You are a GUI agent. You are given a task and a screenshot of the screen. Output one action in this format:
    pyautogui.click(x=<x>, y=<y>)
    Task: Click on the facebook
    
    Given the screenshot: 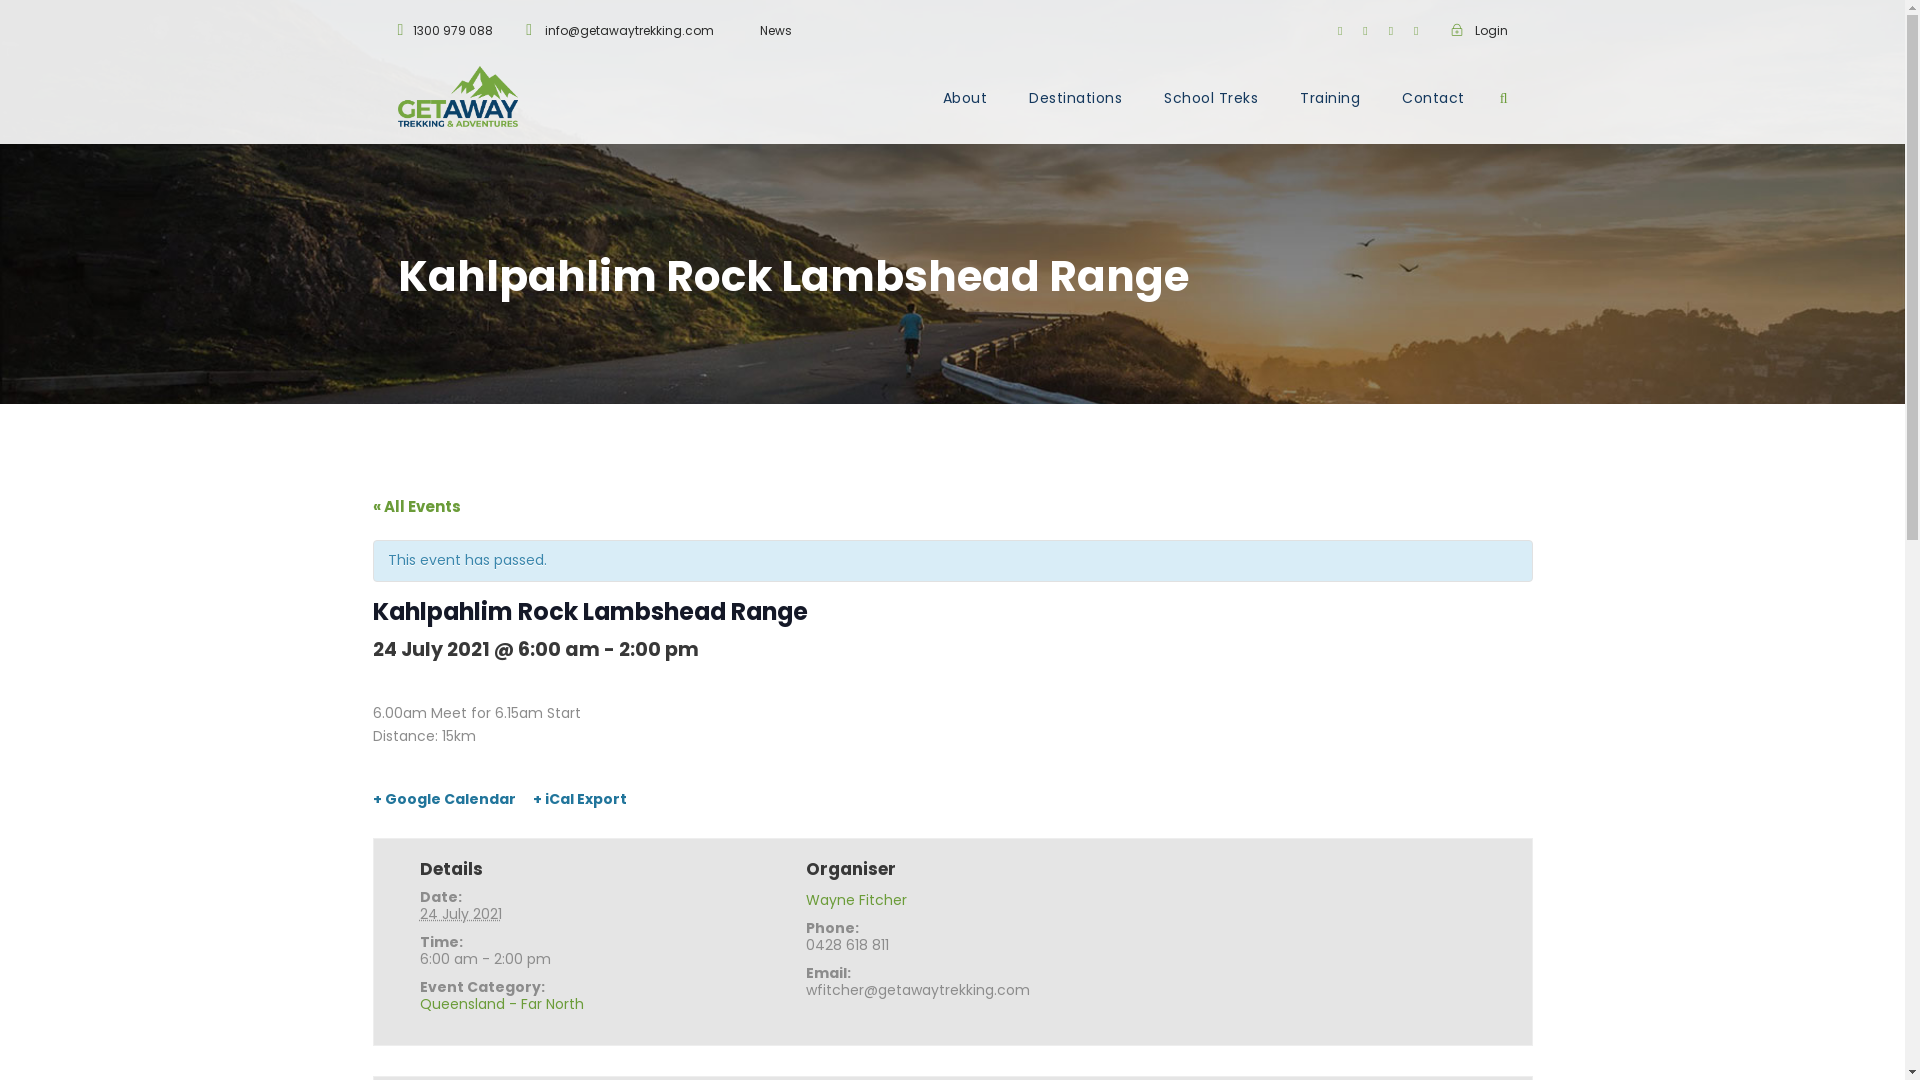 What is the action you would take?
    pyautogui.click(x=1340, y=30)
    